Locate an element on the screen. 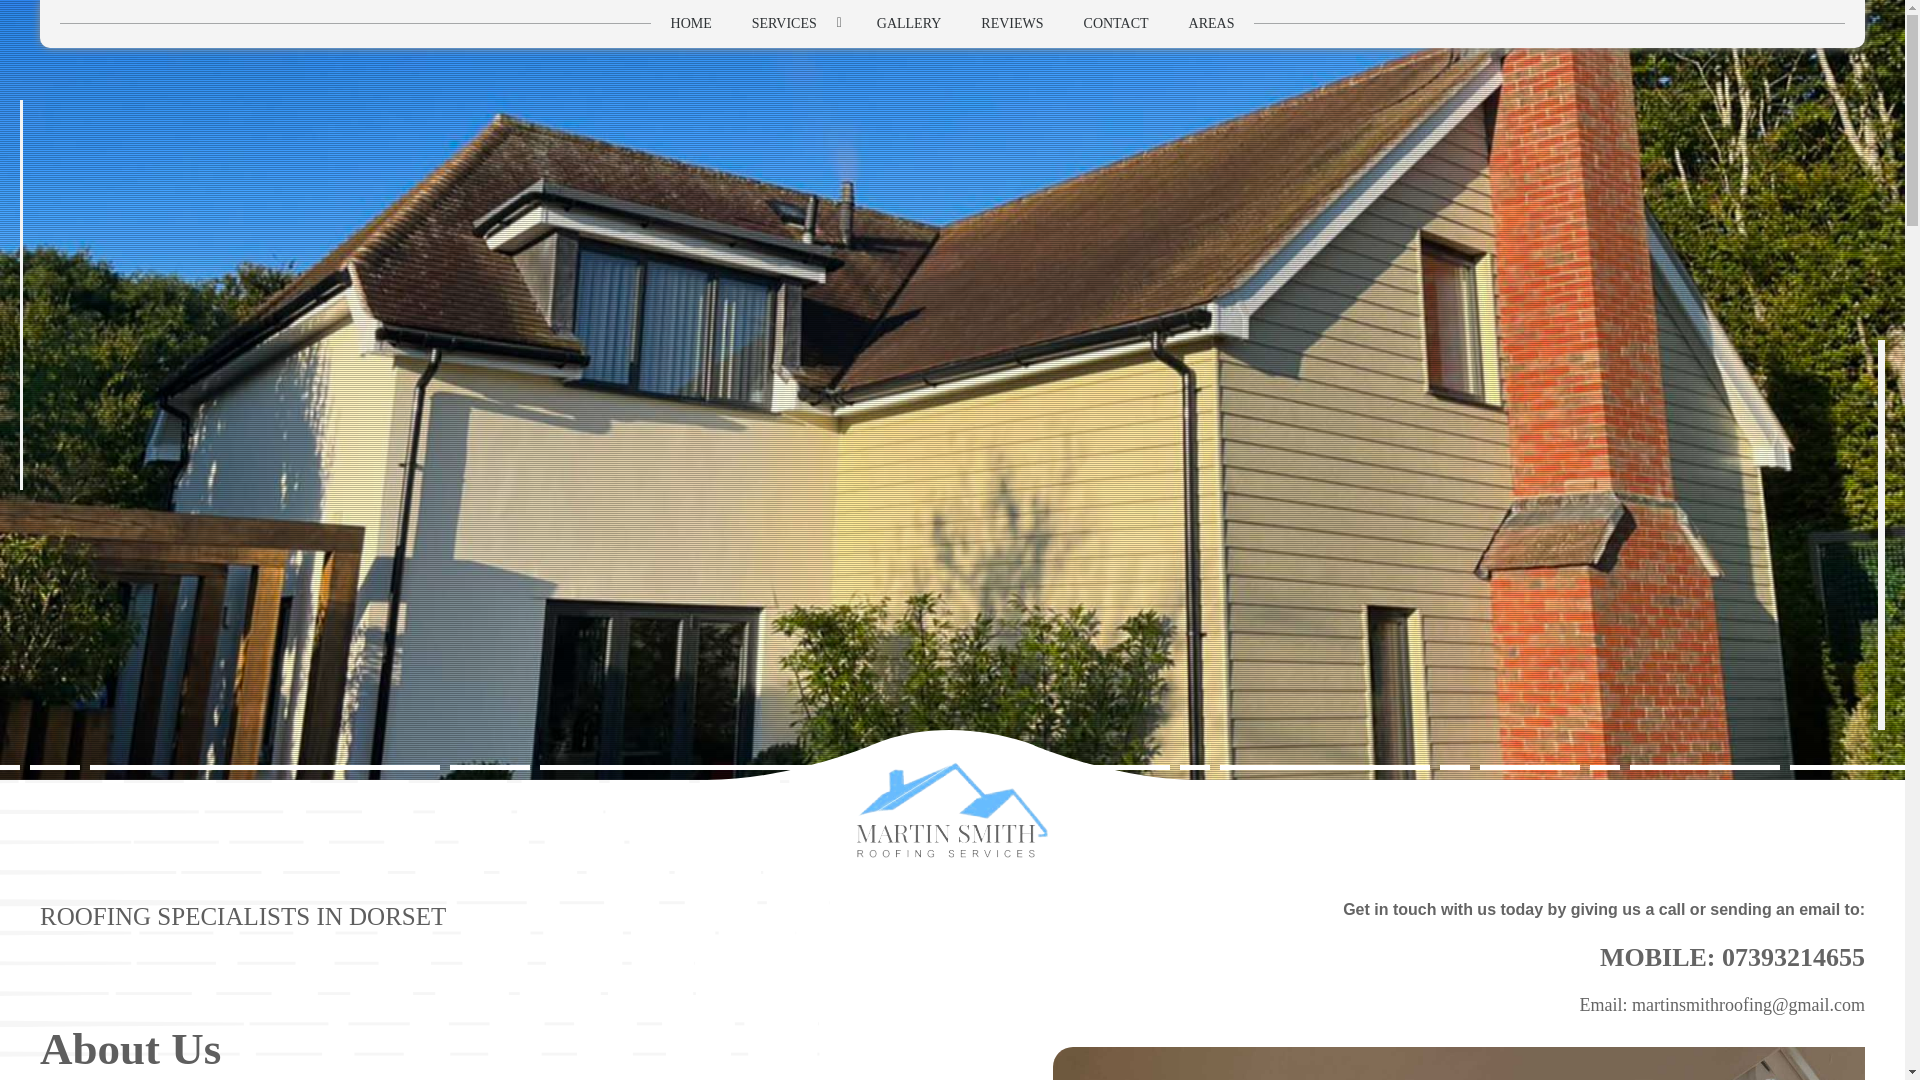  AREAS is located at coordinates (1212, 24).